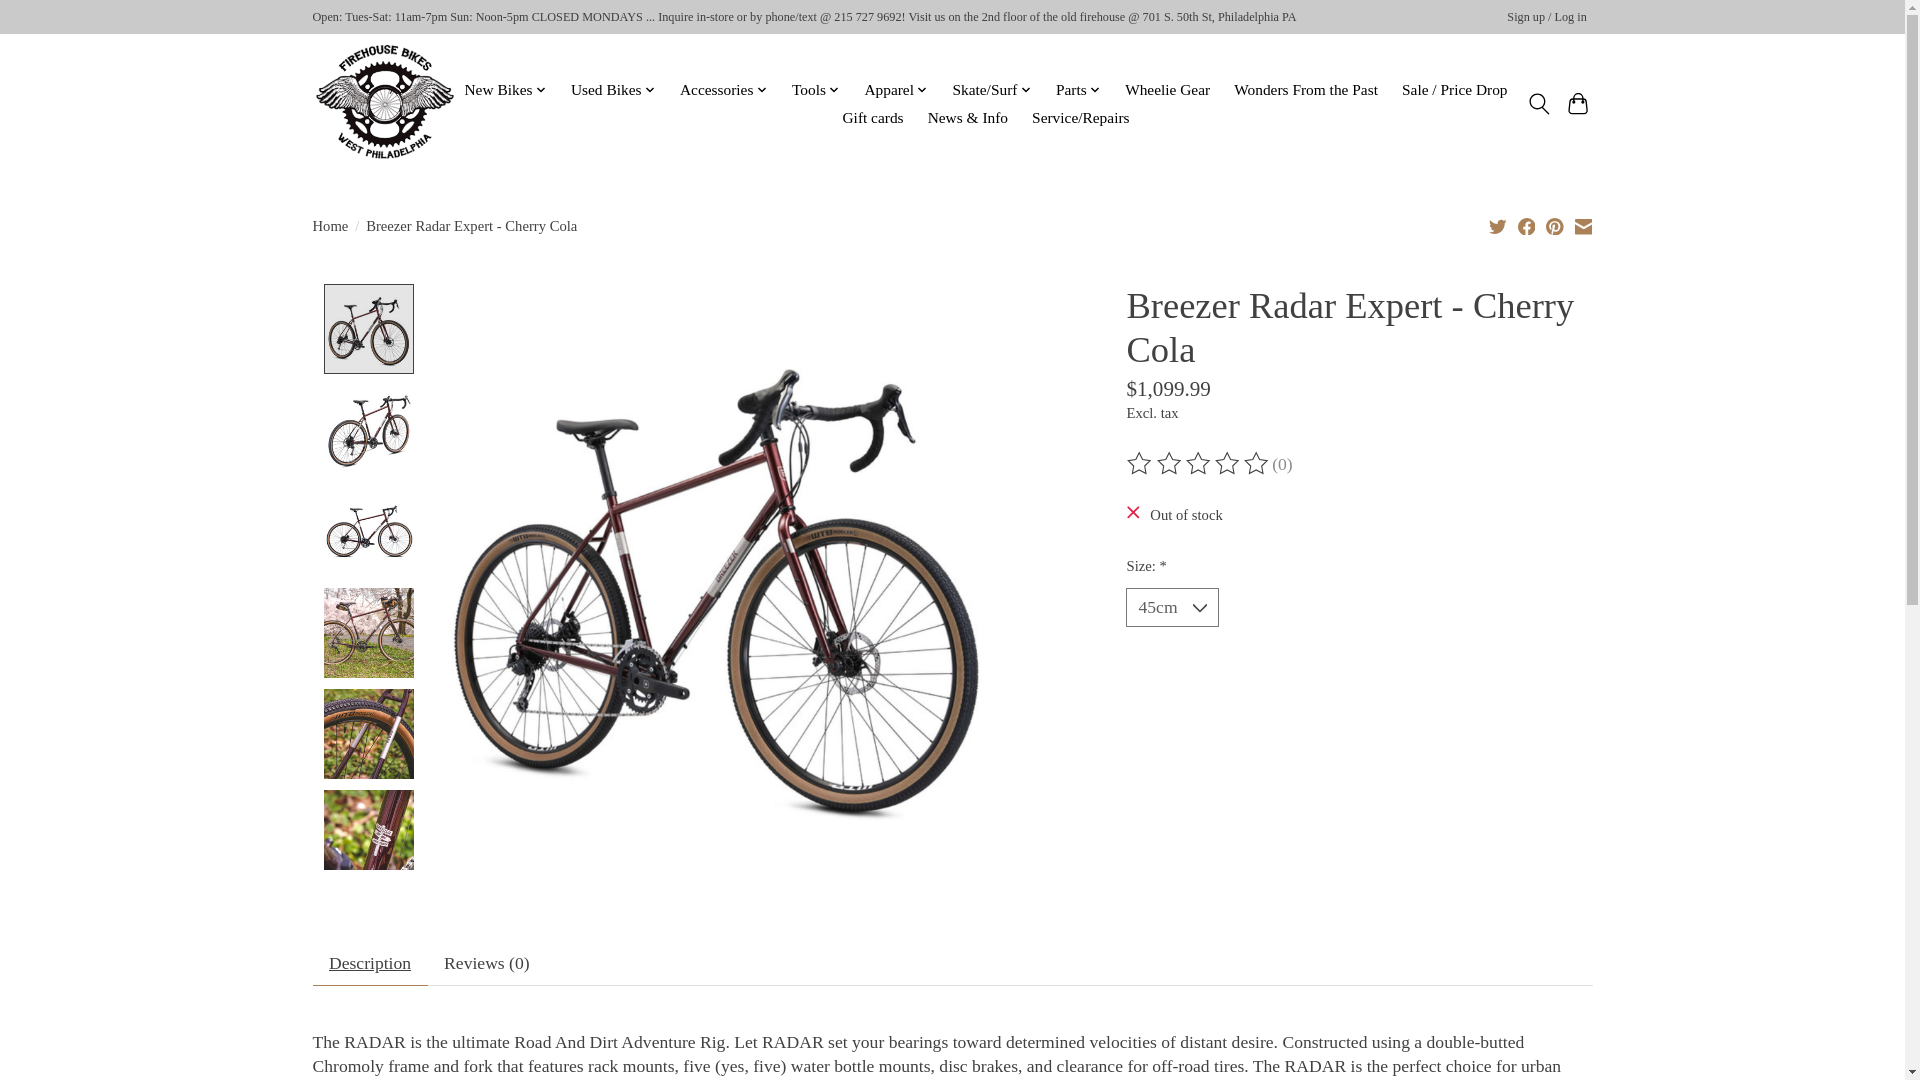  What do you see at coordinates (613, 89) in the screenshot?
I see `Used Bikes` at bounding box center [613, 89].